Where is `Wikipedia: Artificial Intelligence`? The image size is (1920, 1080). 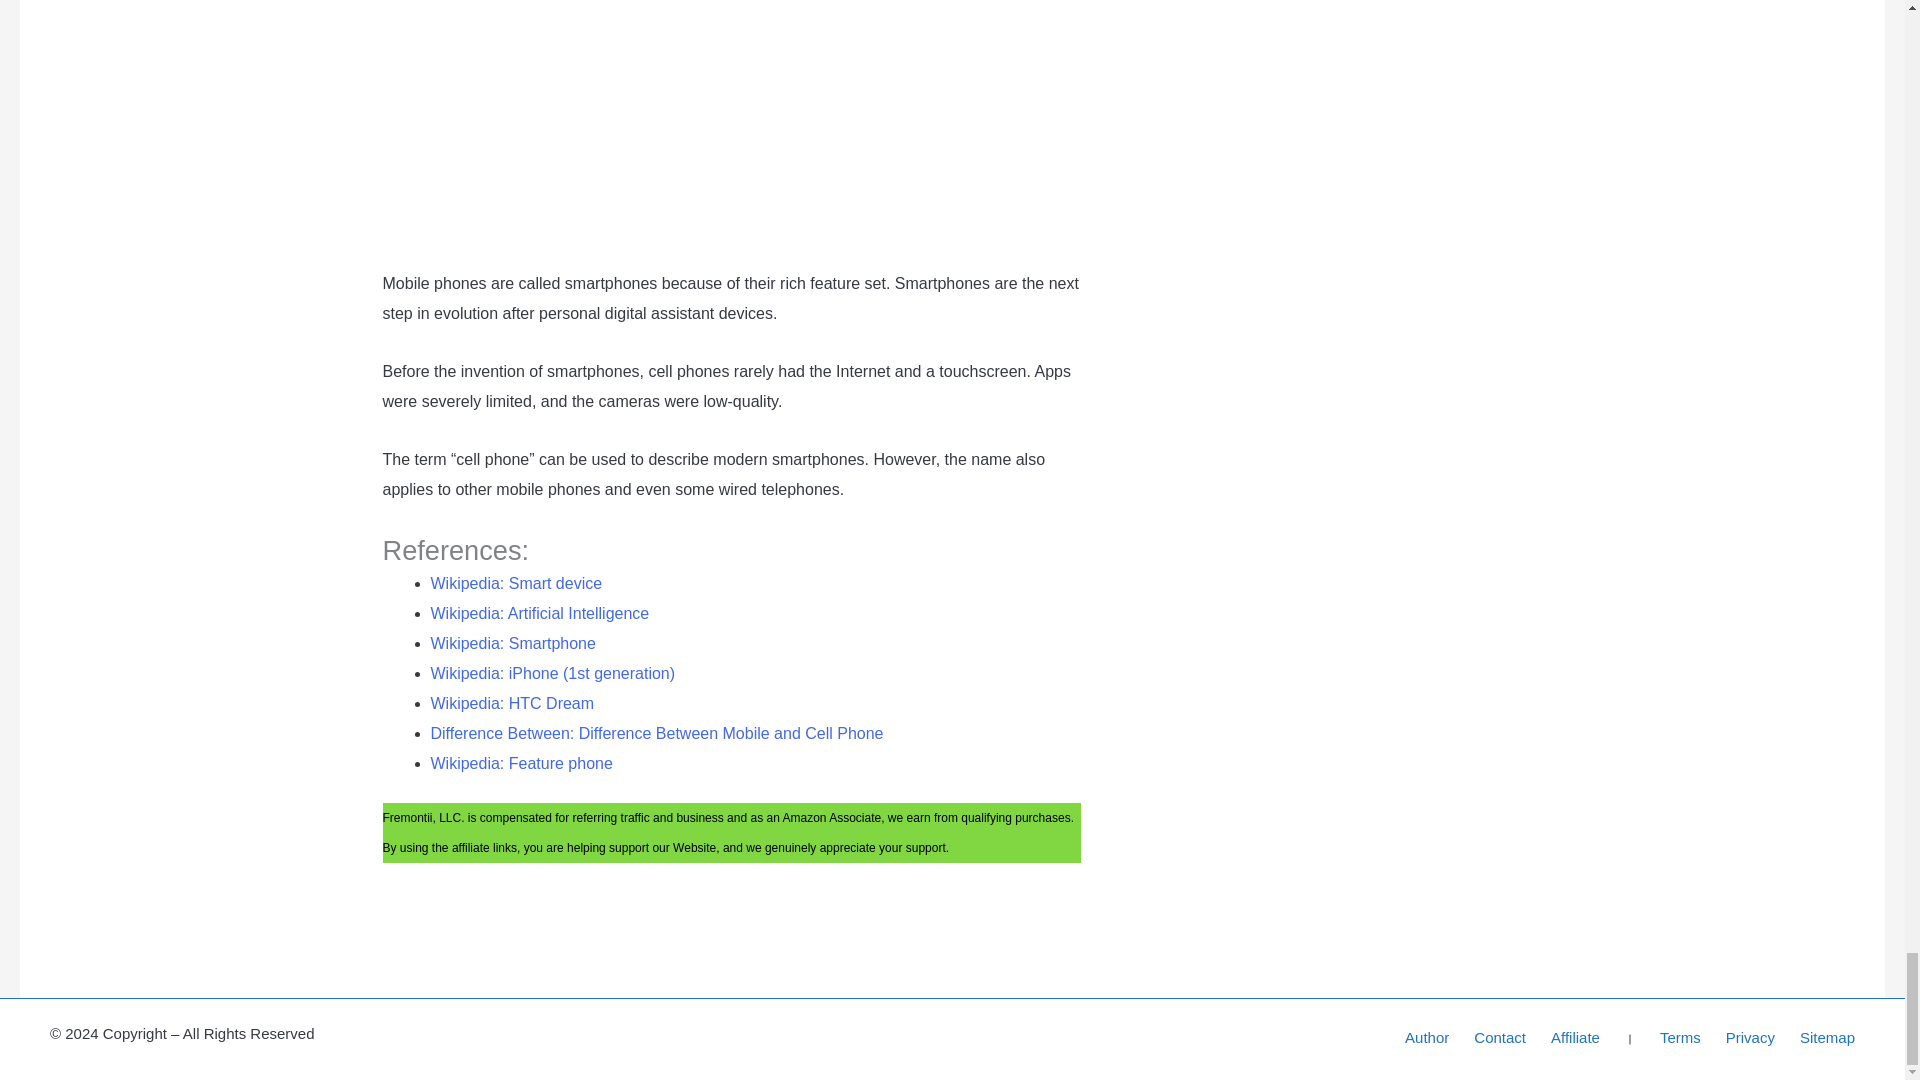
Wikipedia: Artificial Intelligence is located at coordinates (539, 613).